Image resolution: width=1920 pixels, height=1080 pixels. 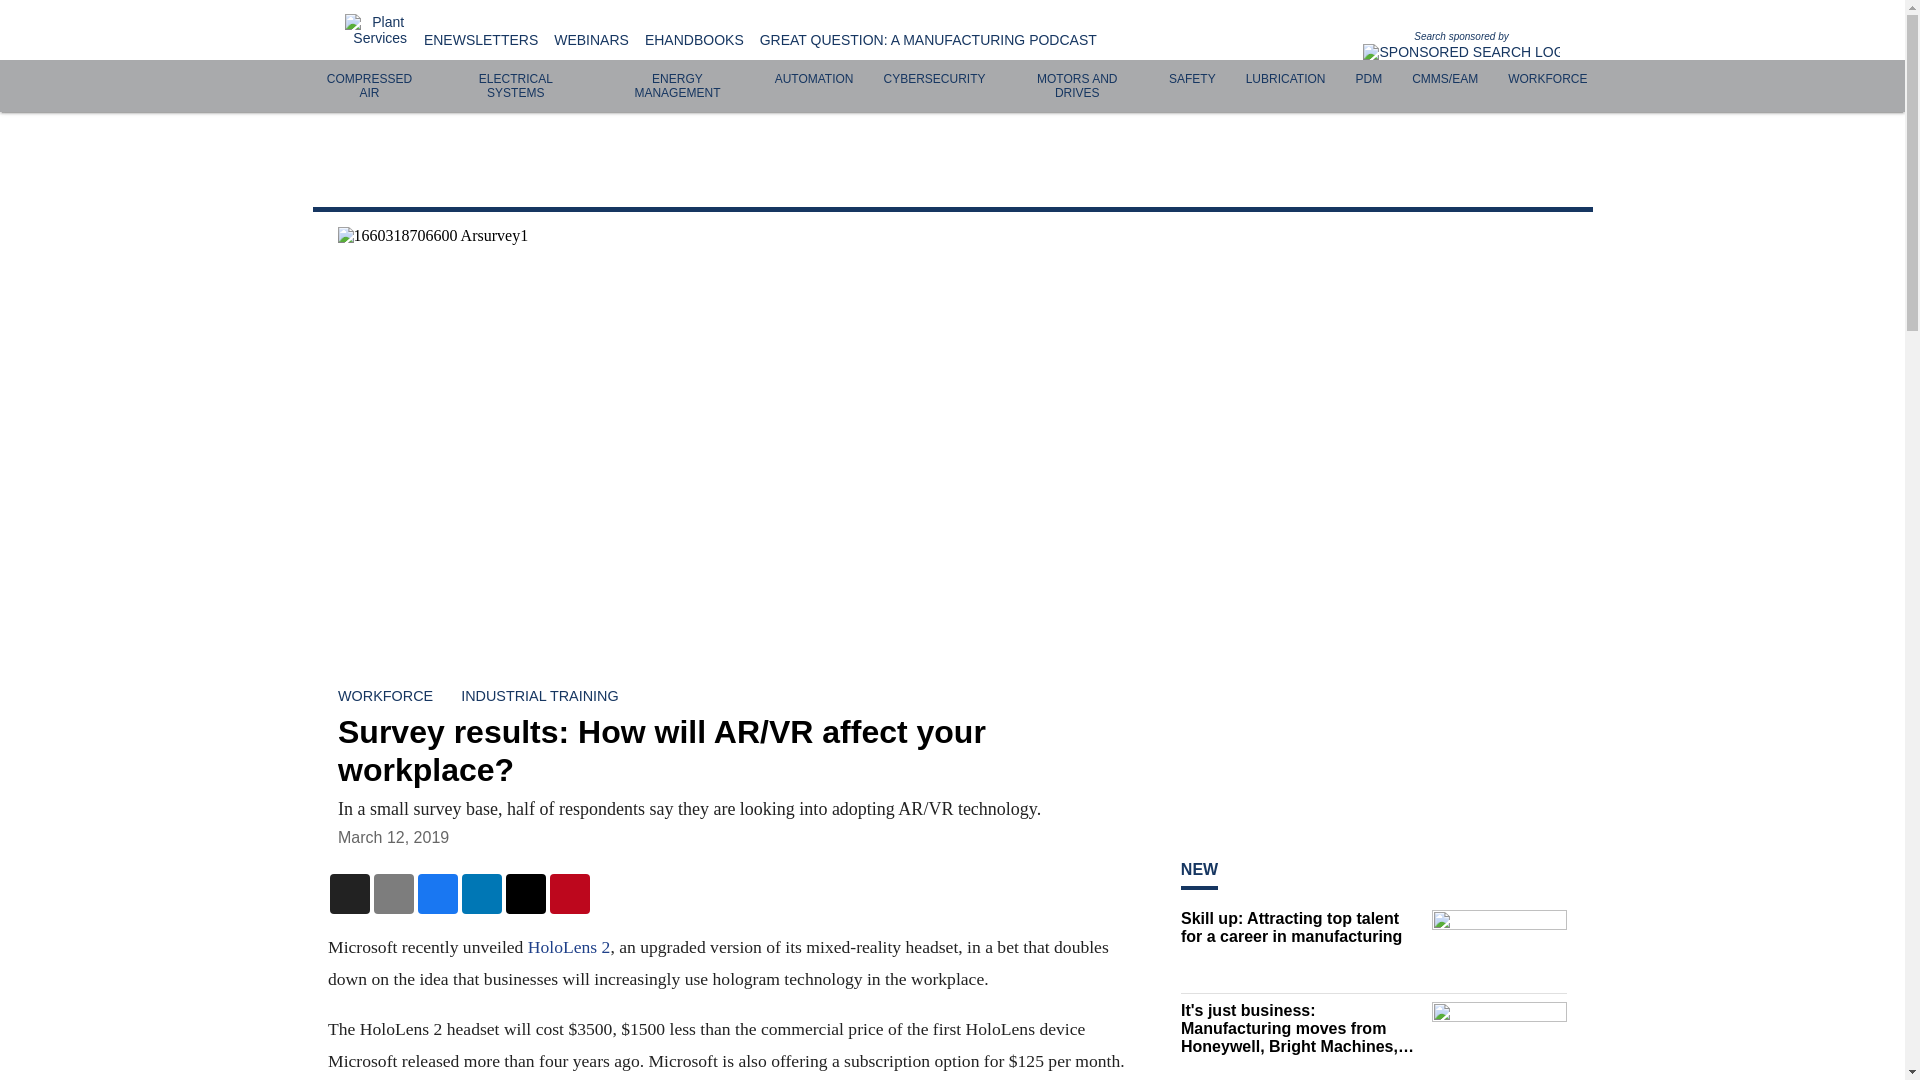 What do you see at coordinates (1368, 79) in the screenshot?
I see `PDM` at bounding box center [1368, 79].